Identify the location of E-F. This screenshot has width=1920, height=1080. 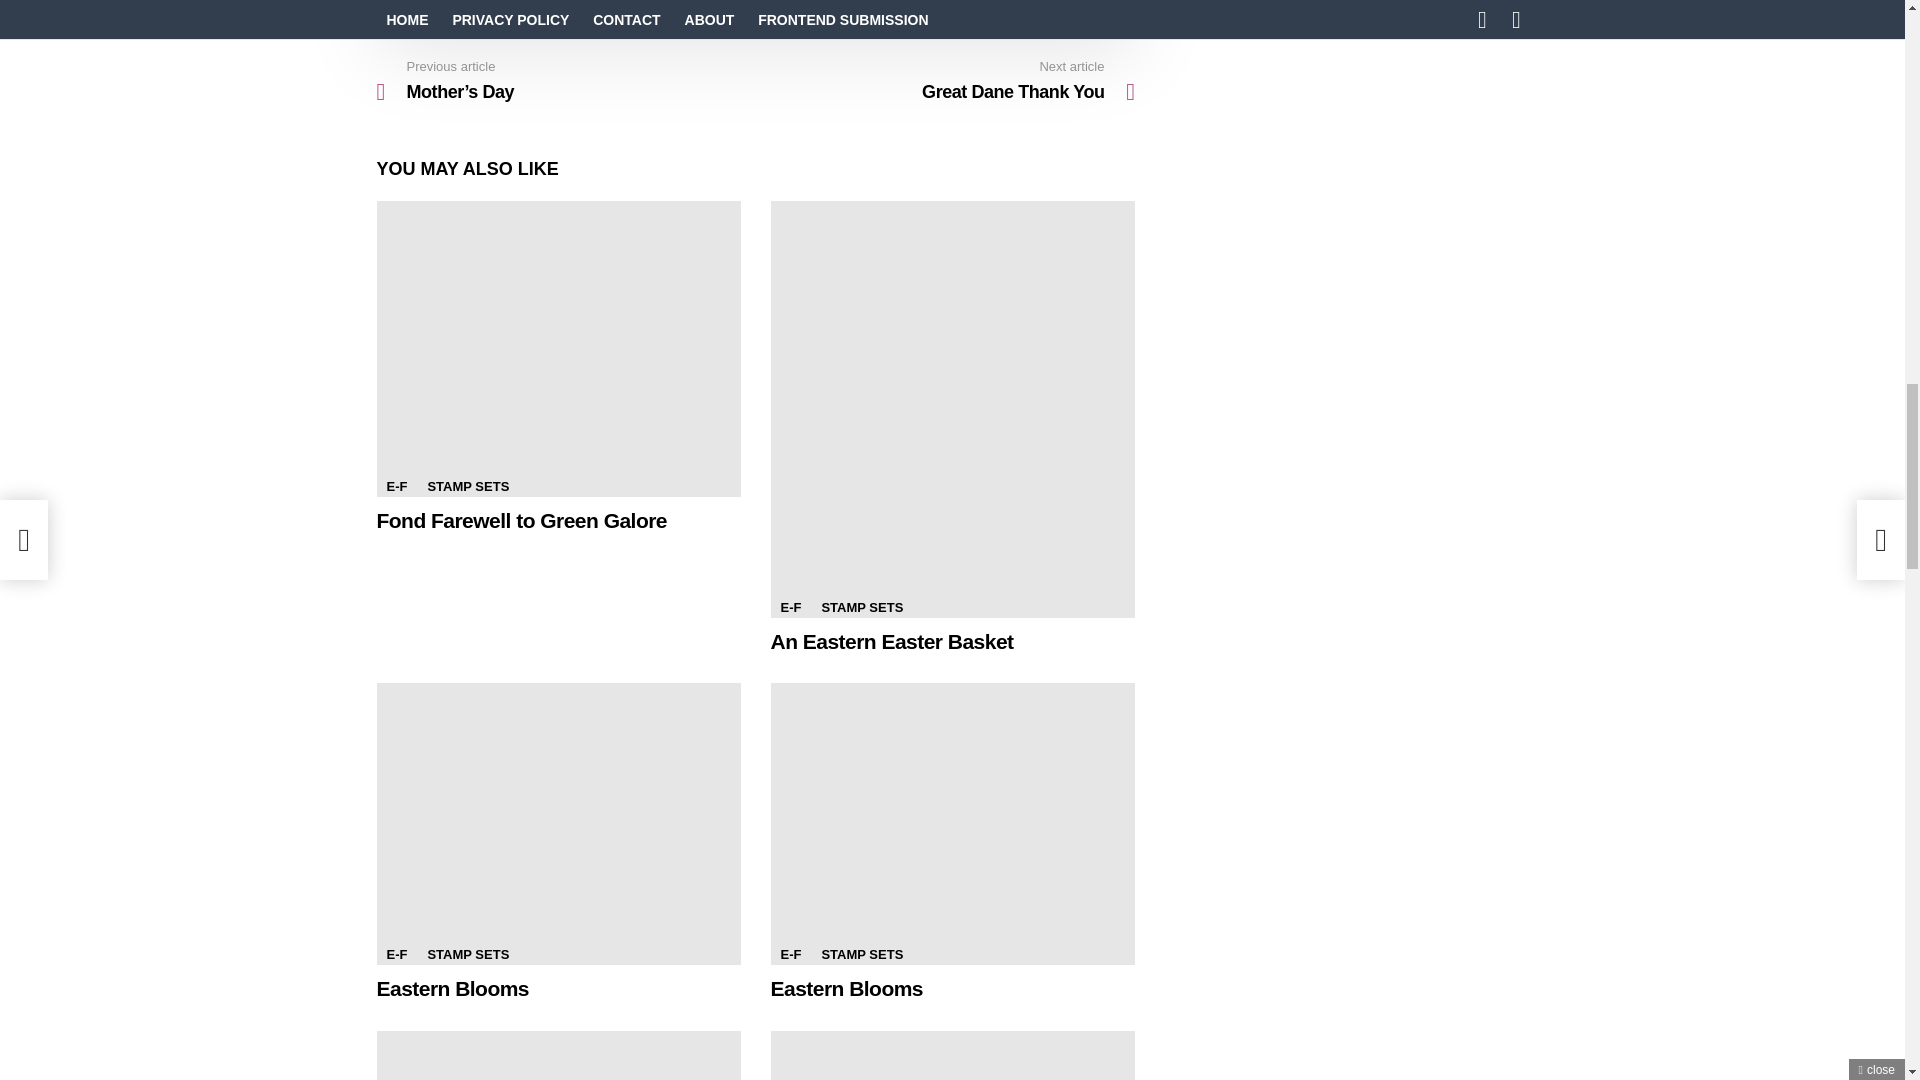
(790, 608).